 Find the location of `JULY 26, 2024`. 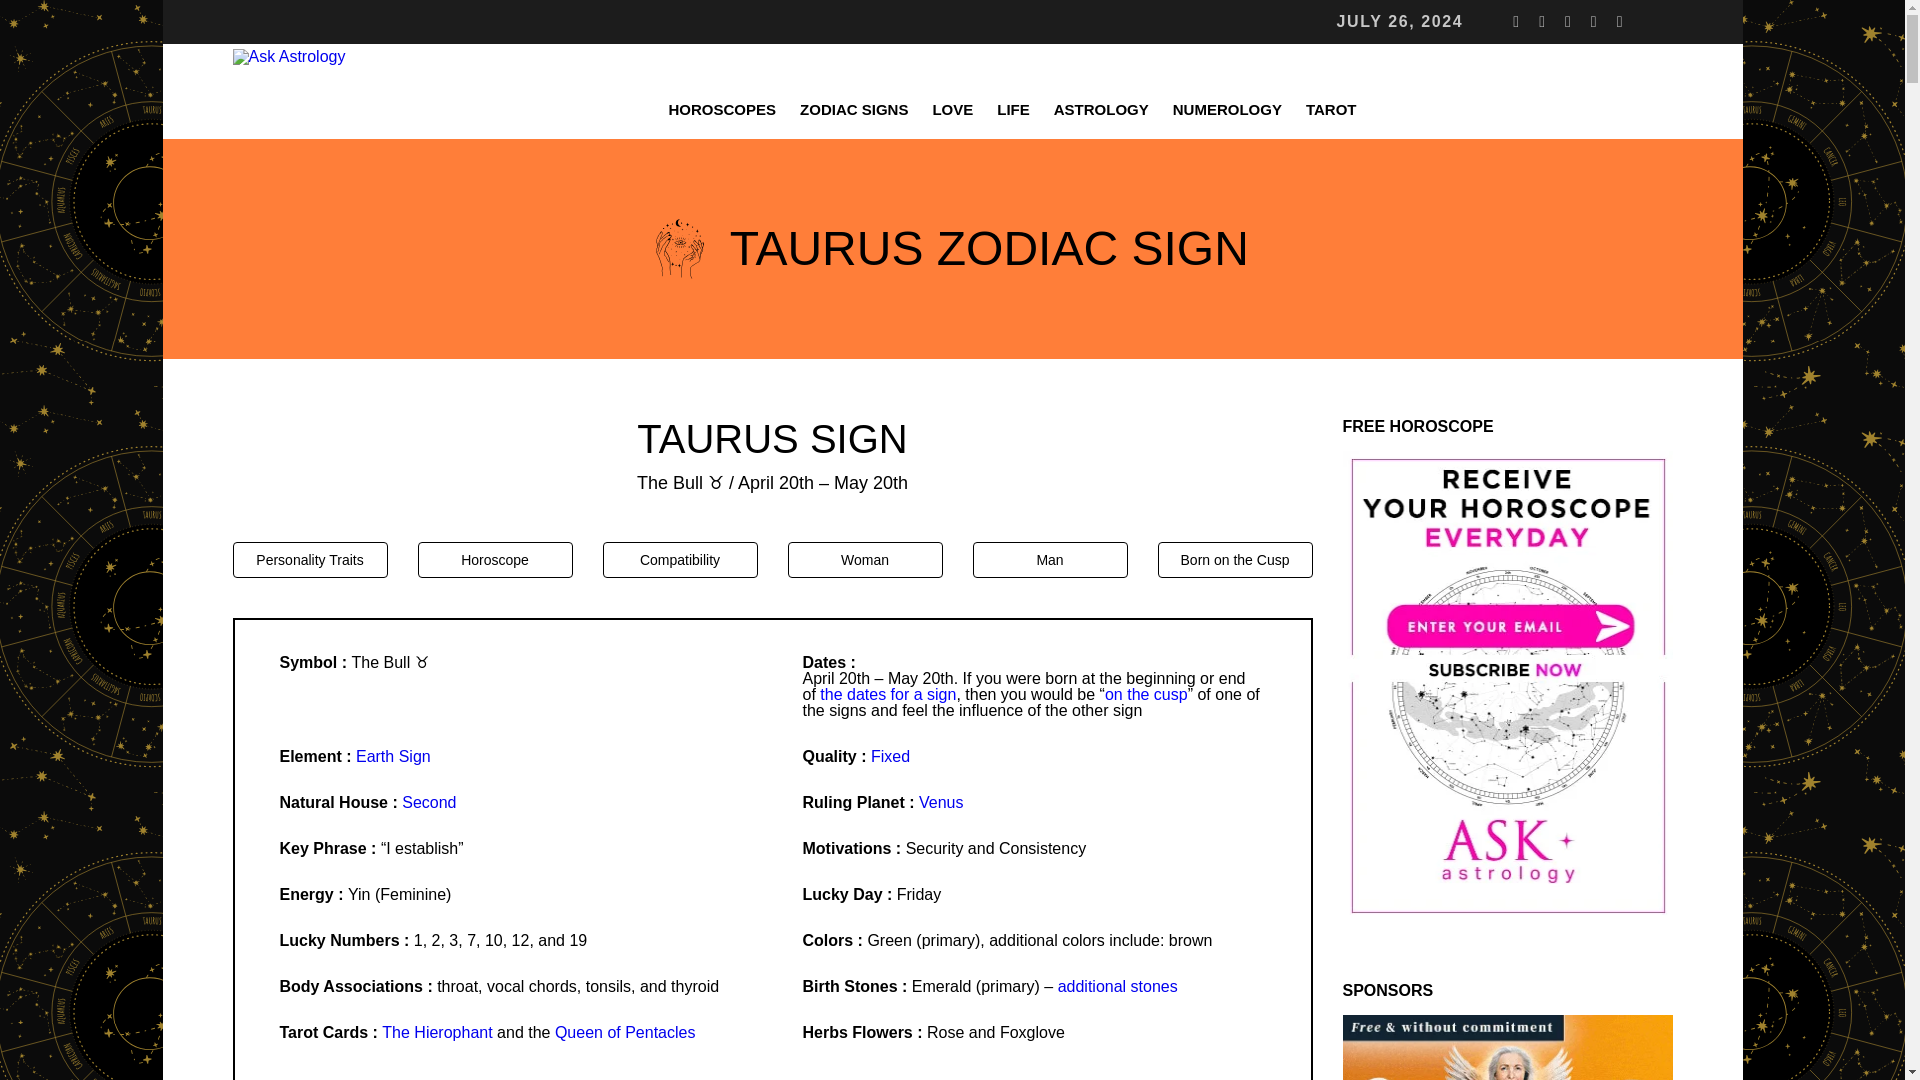

JULY 26, 2024 is located at coordinates (1400, 22).